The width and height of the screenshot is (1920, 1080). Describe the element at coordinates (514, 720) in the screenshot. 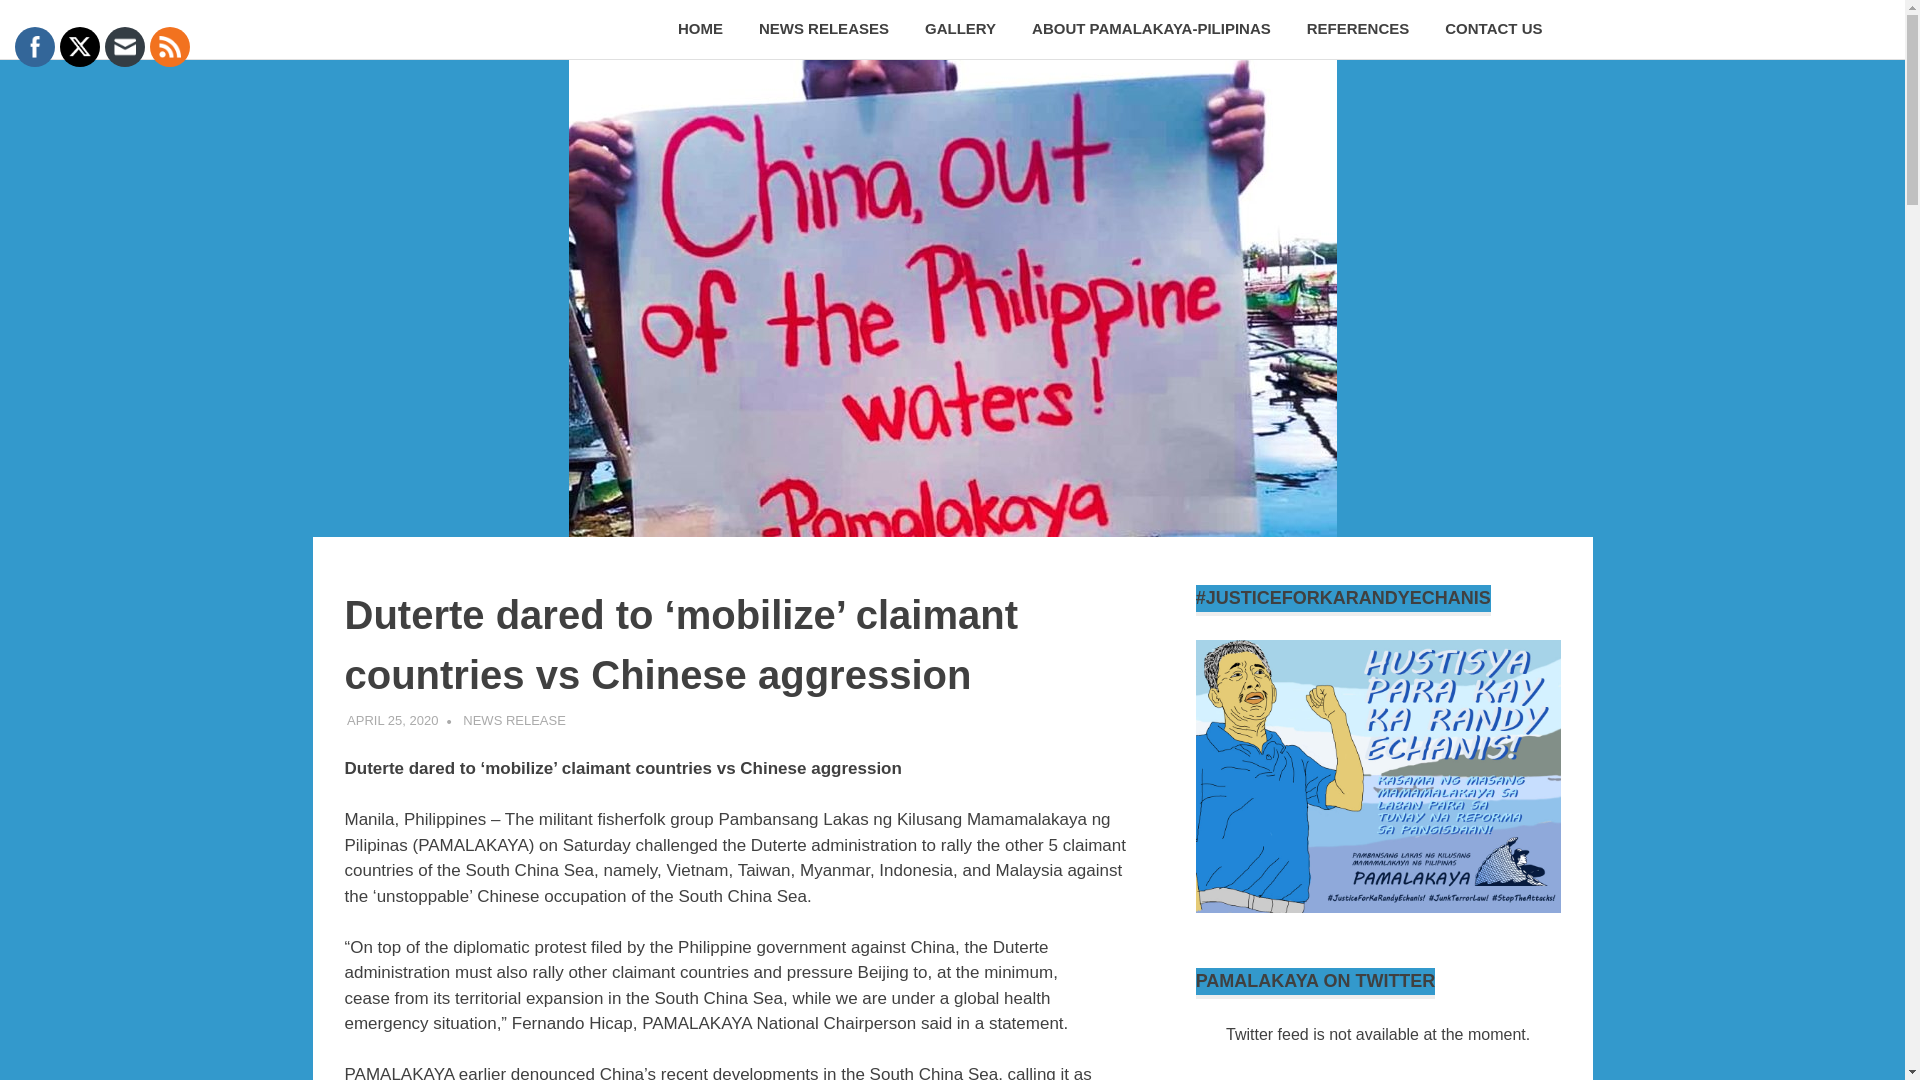

I see `NEWS RELEASE` at that location.